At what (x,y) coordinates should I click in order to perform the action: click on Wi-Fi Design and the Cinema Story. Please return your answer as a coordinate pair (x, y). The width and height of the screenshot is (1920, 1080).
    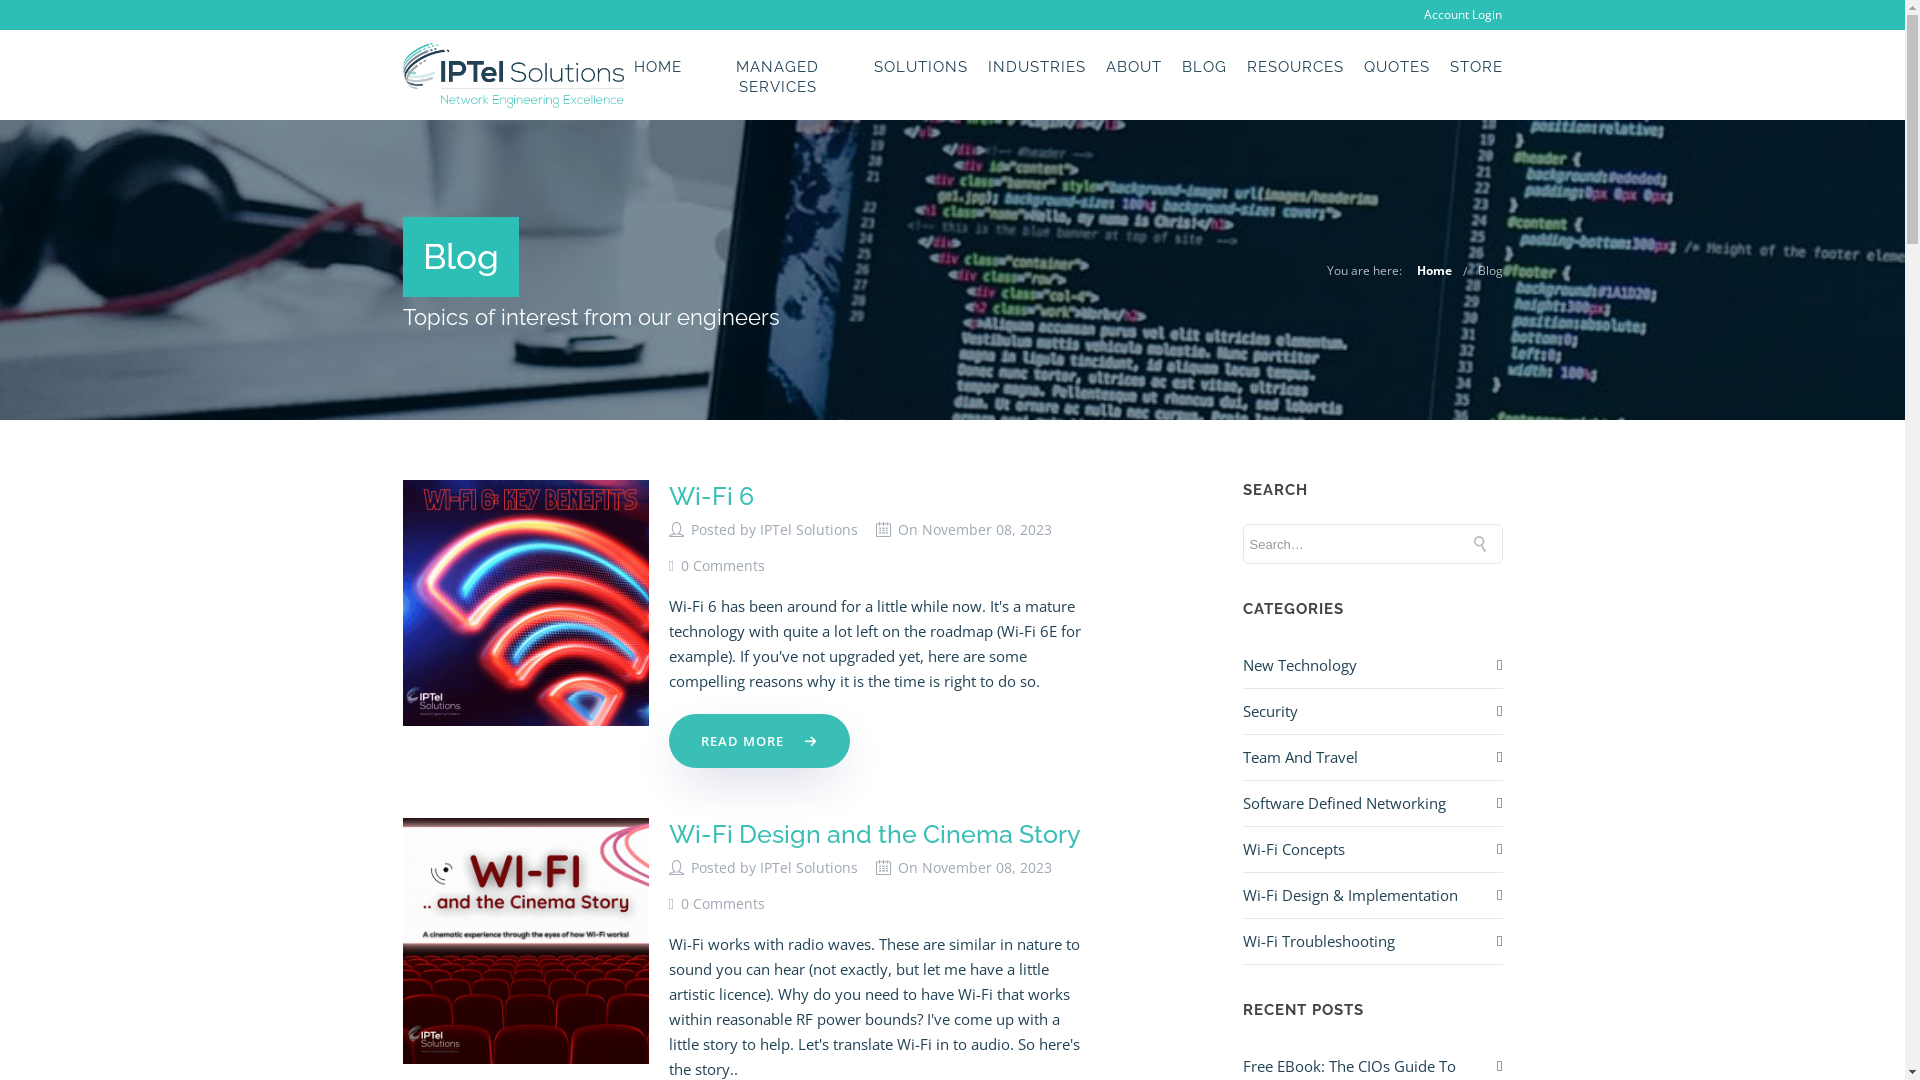
    Looking at the image, I should click on (874, 834).